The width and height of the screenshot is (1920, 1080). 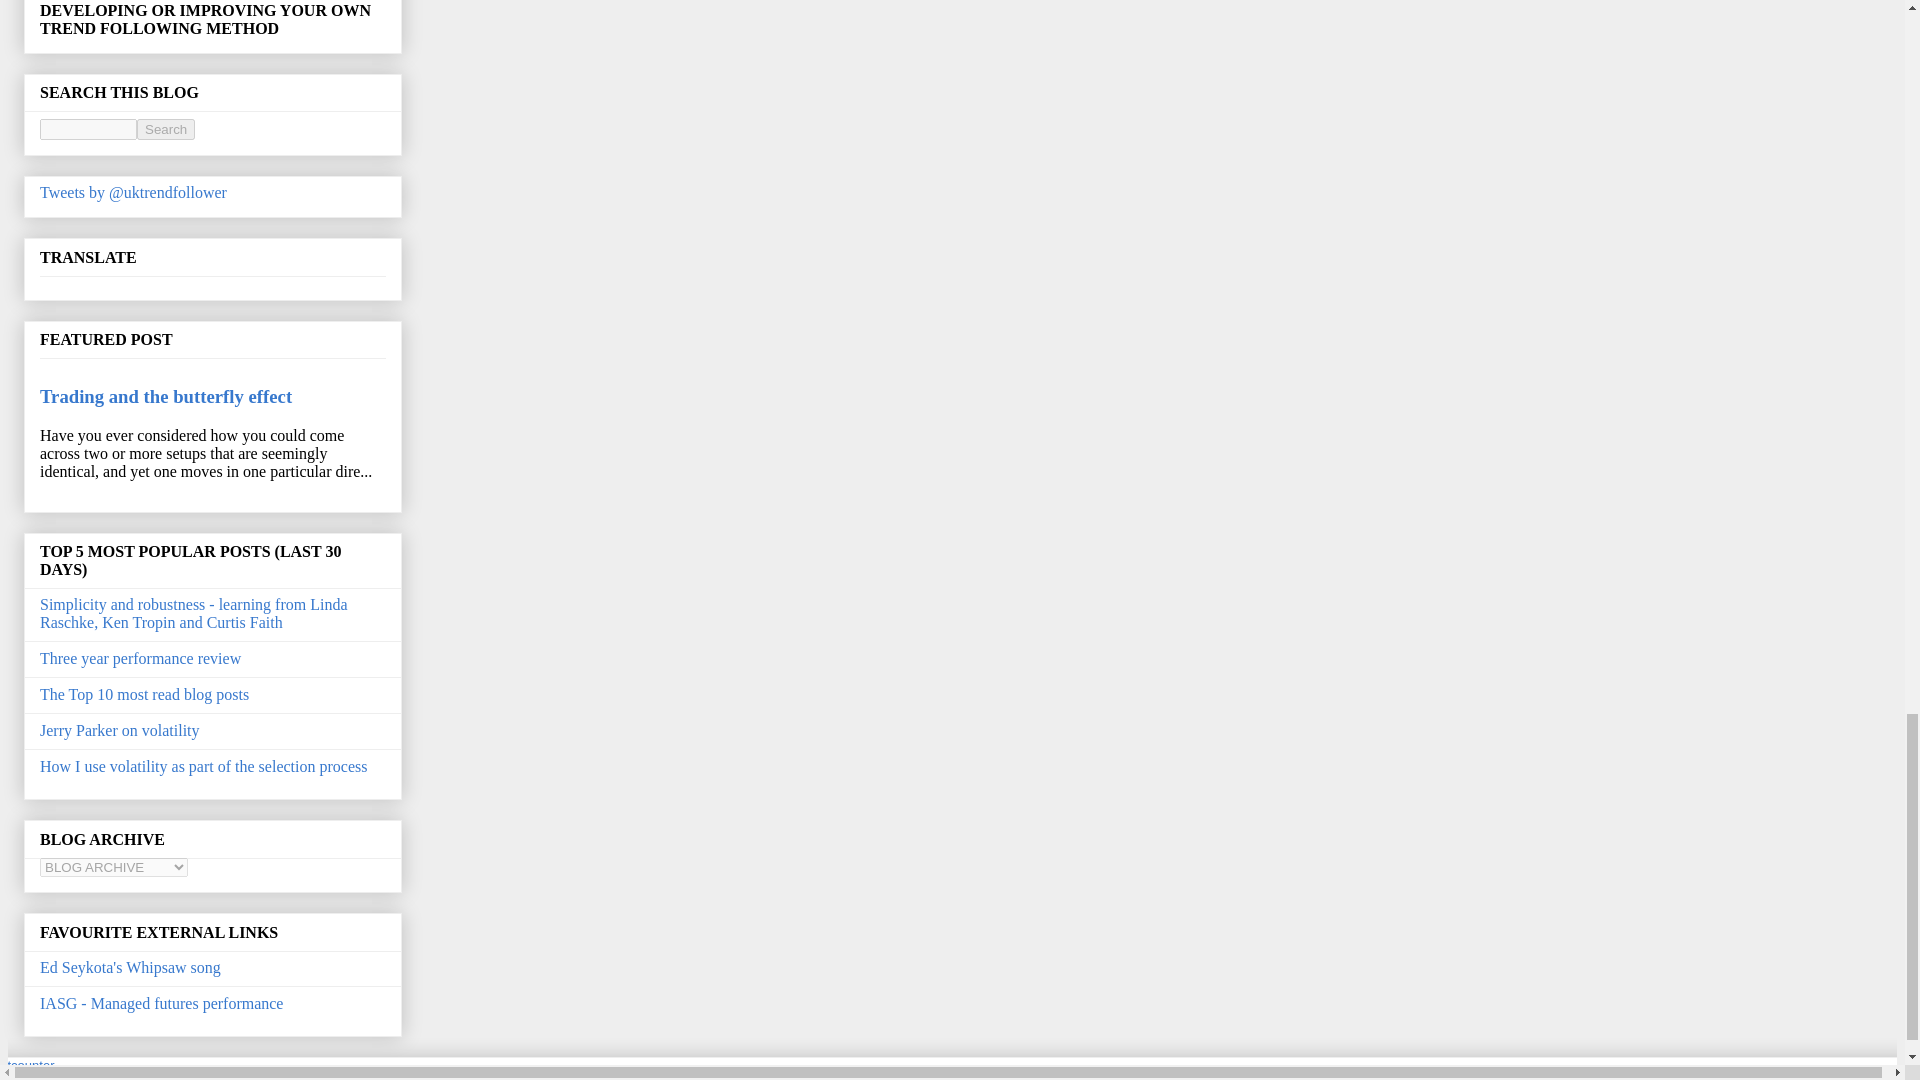 What do you see at coordinates (88, 129) in the screenshot?
I see `search` at bounding box center [88, 129].